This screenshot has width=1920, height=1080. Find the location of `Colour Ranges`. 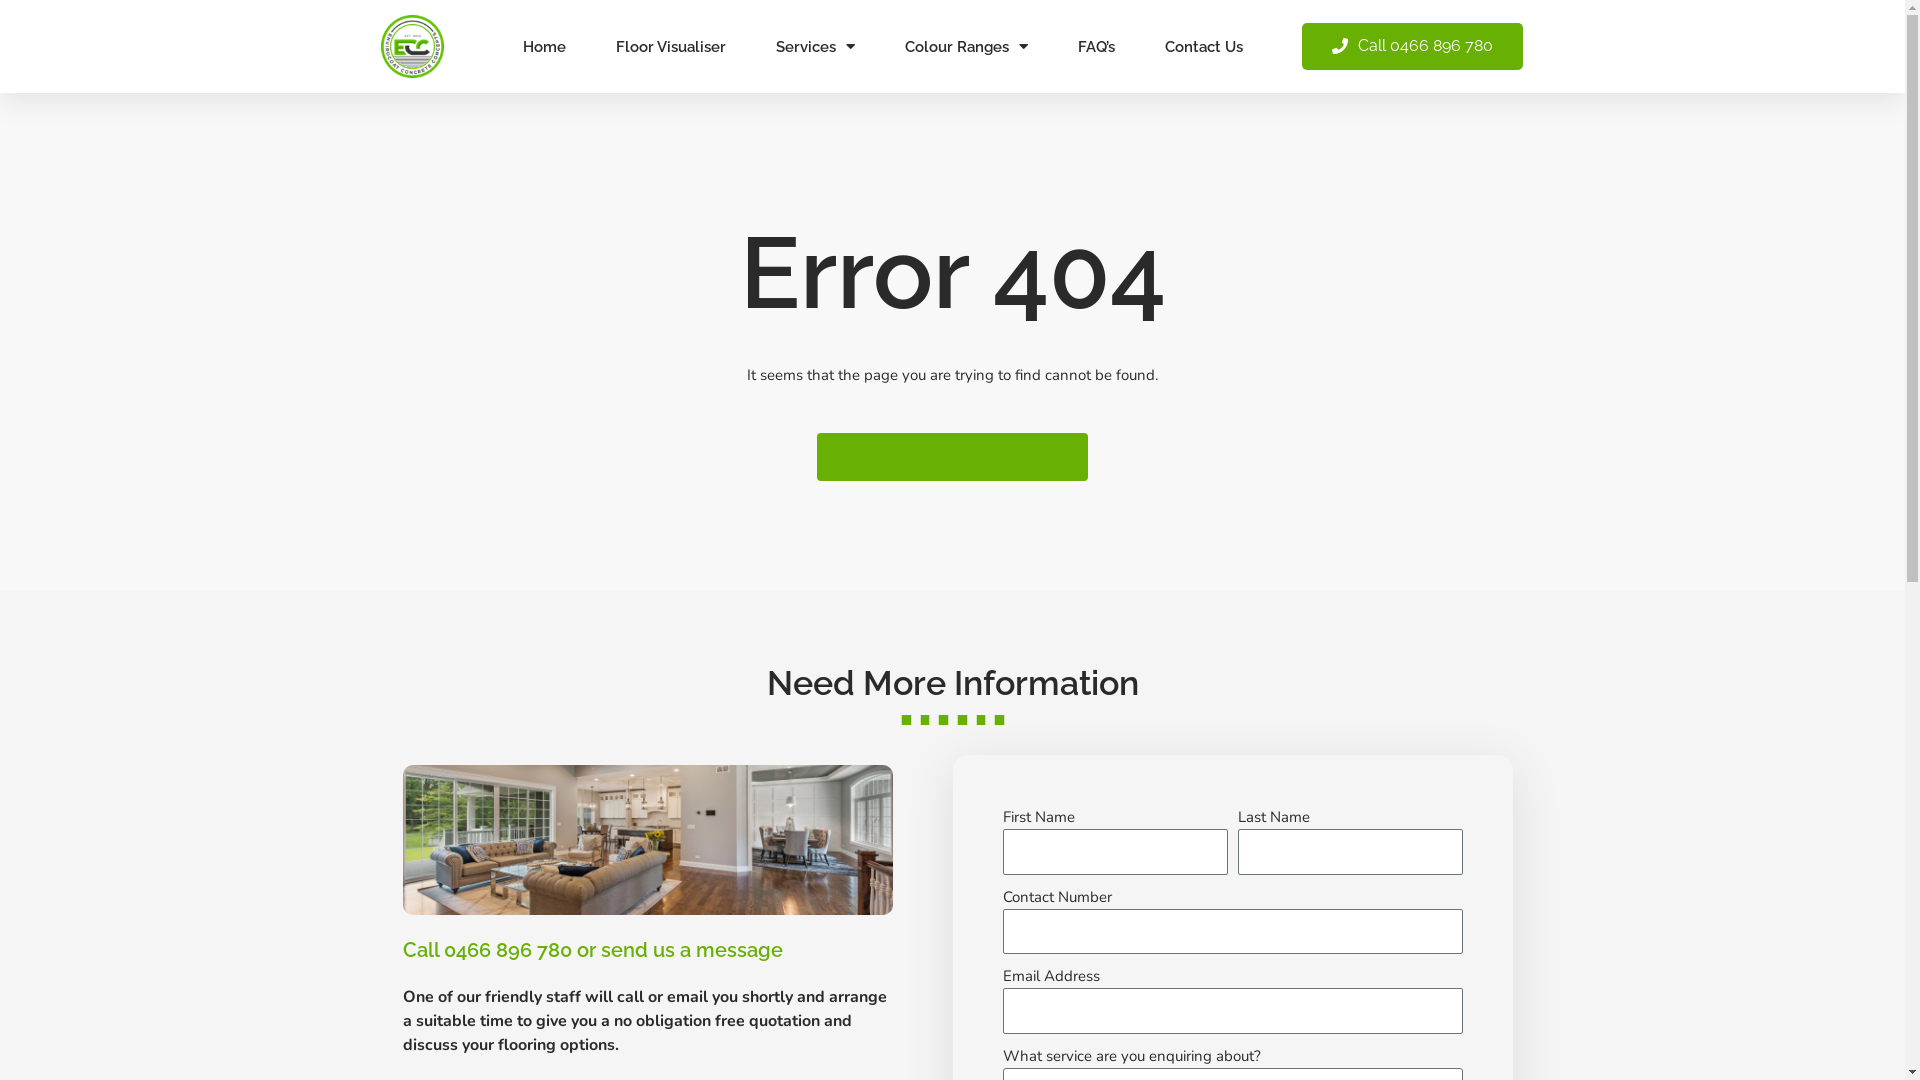

Colour Ranges is located at coordinates (966, 47).